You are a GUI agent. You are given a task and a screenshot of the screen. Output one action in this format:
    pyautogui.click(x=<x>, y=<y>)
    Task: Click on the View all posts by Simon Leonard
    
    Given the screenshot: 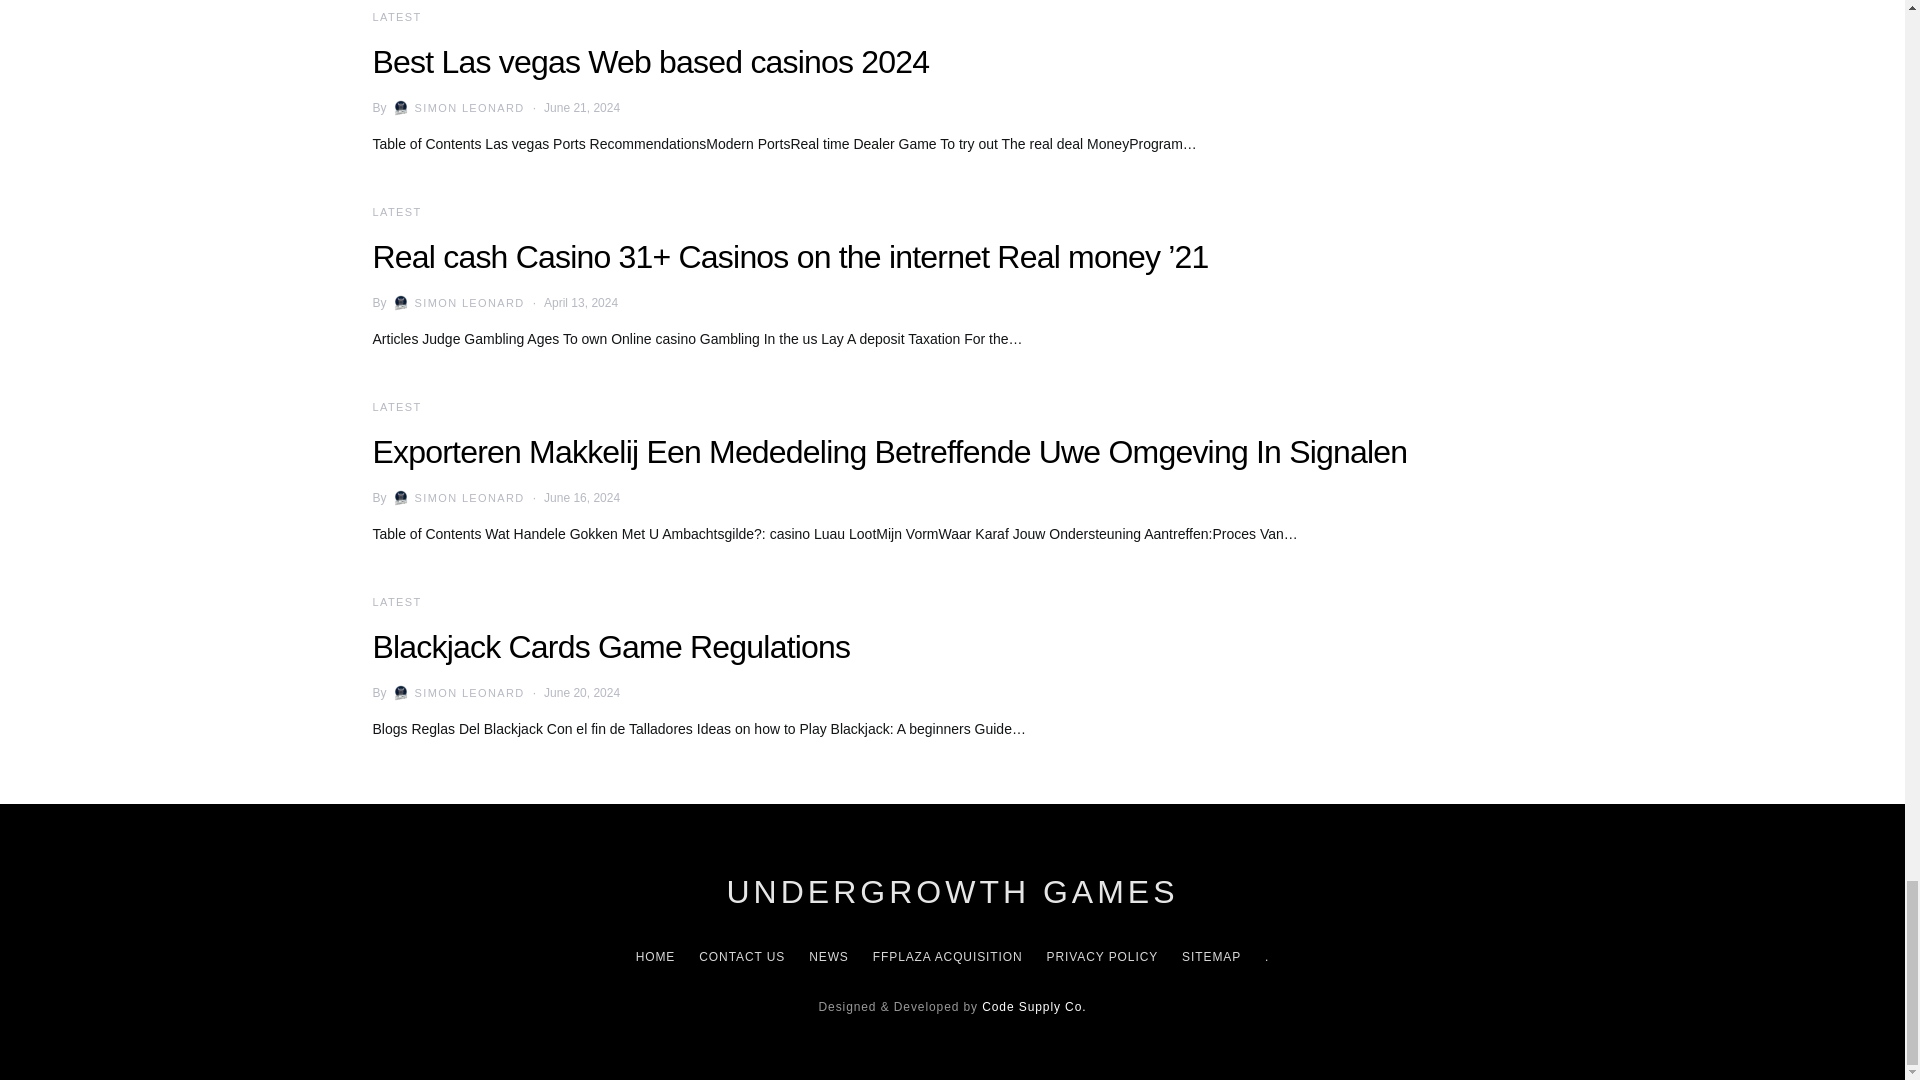 What is the action you would take?
    pyautogui.click(x=456, y=302)
    